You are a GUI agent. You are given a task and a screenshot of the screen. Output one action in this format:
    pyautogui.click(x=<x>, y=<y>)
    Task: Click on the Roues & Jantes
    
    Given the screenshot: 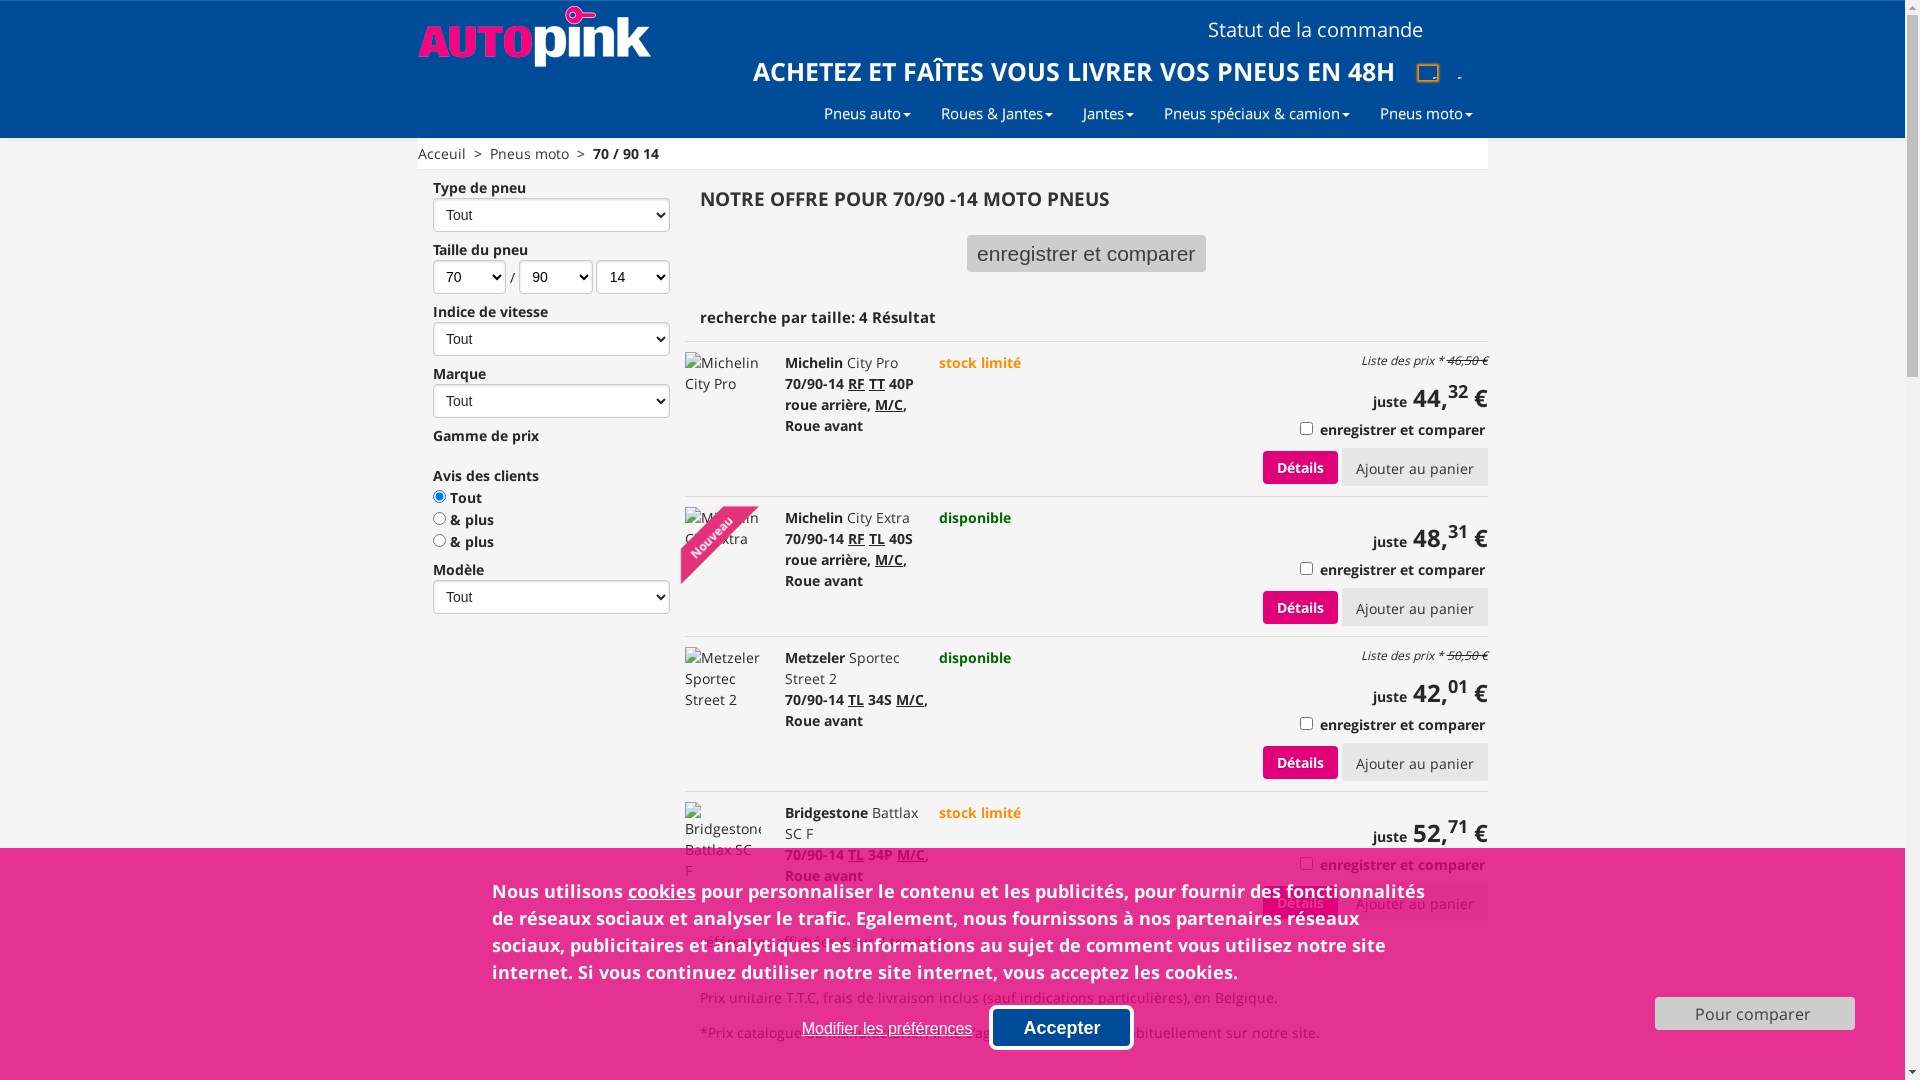 What is the action you would take?
    pyautogui.click(x=997, y=113)
    